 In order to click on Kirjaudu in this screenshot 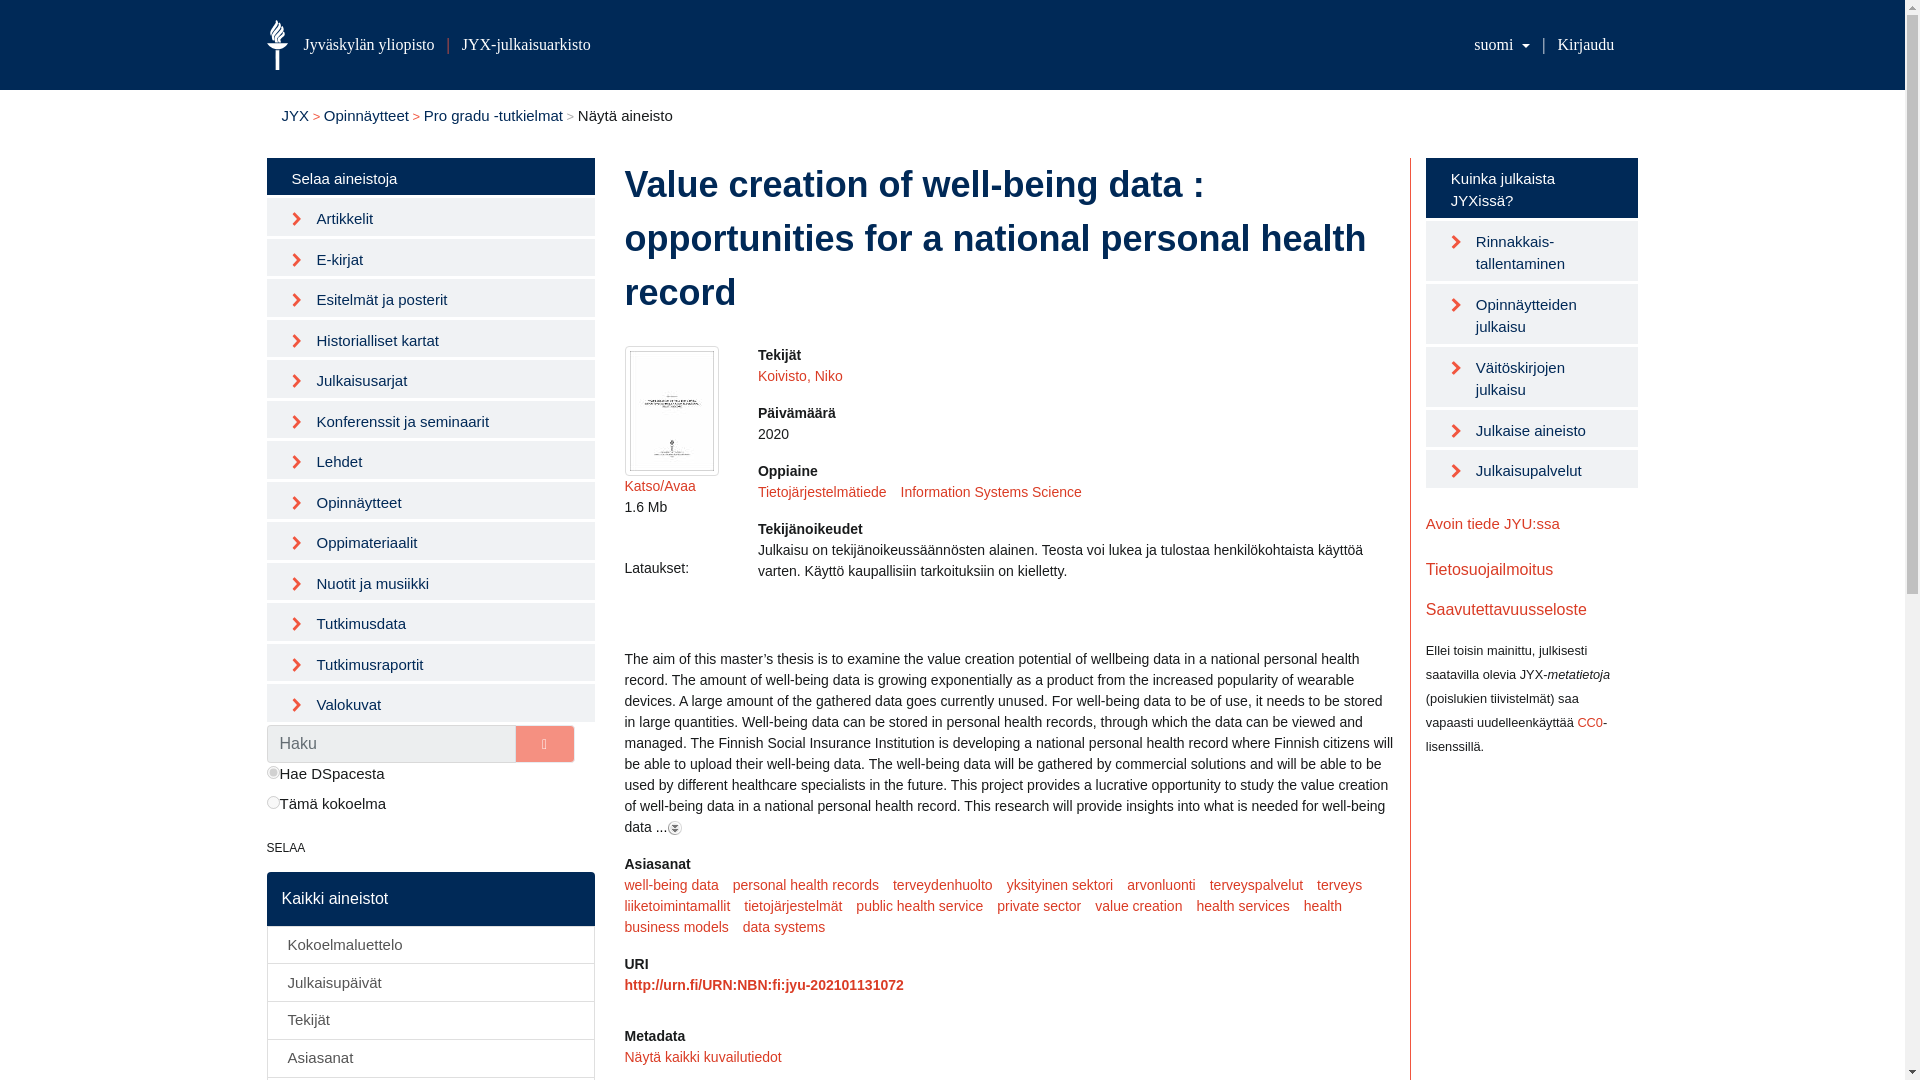, I will do `click(1586, 44)`.